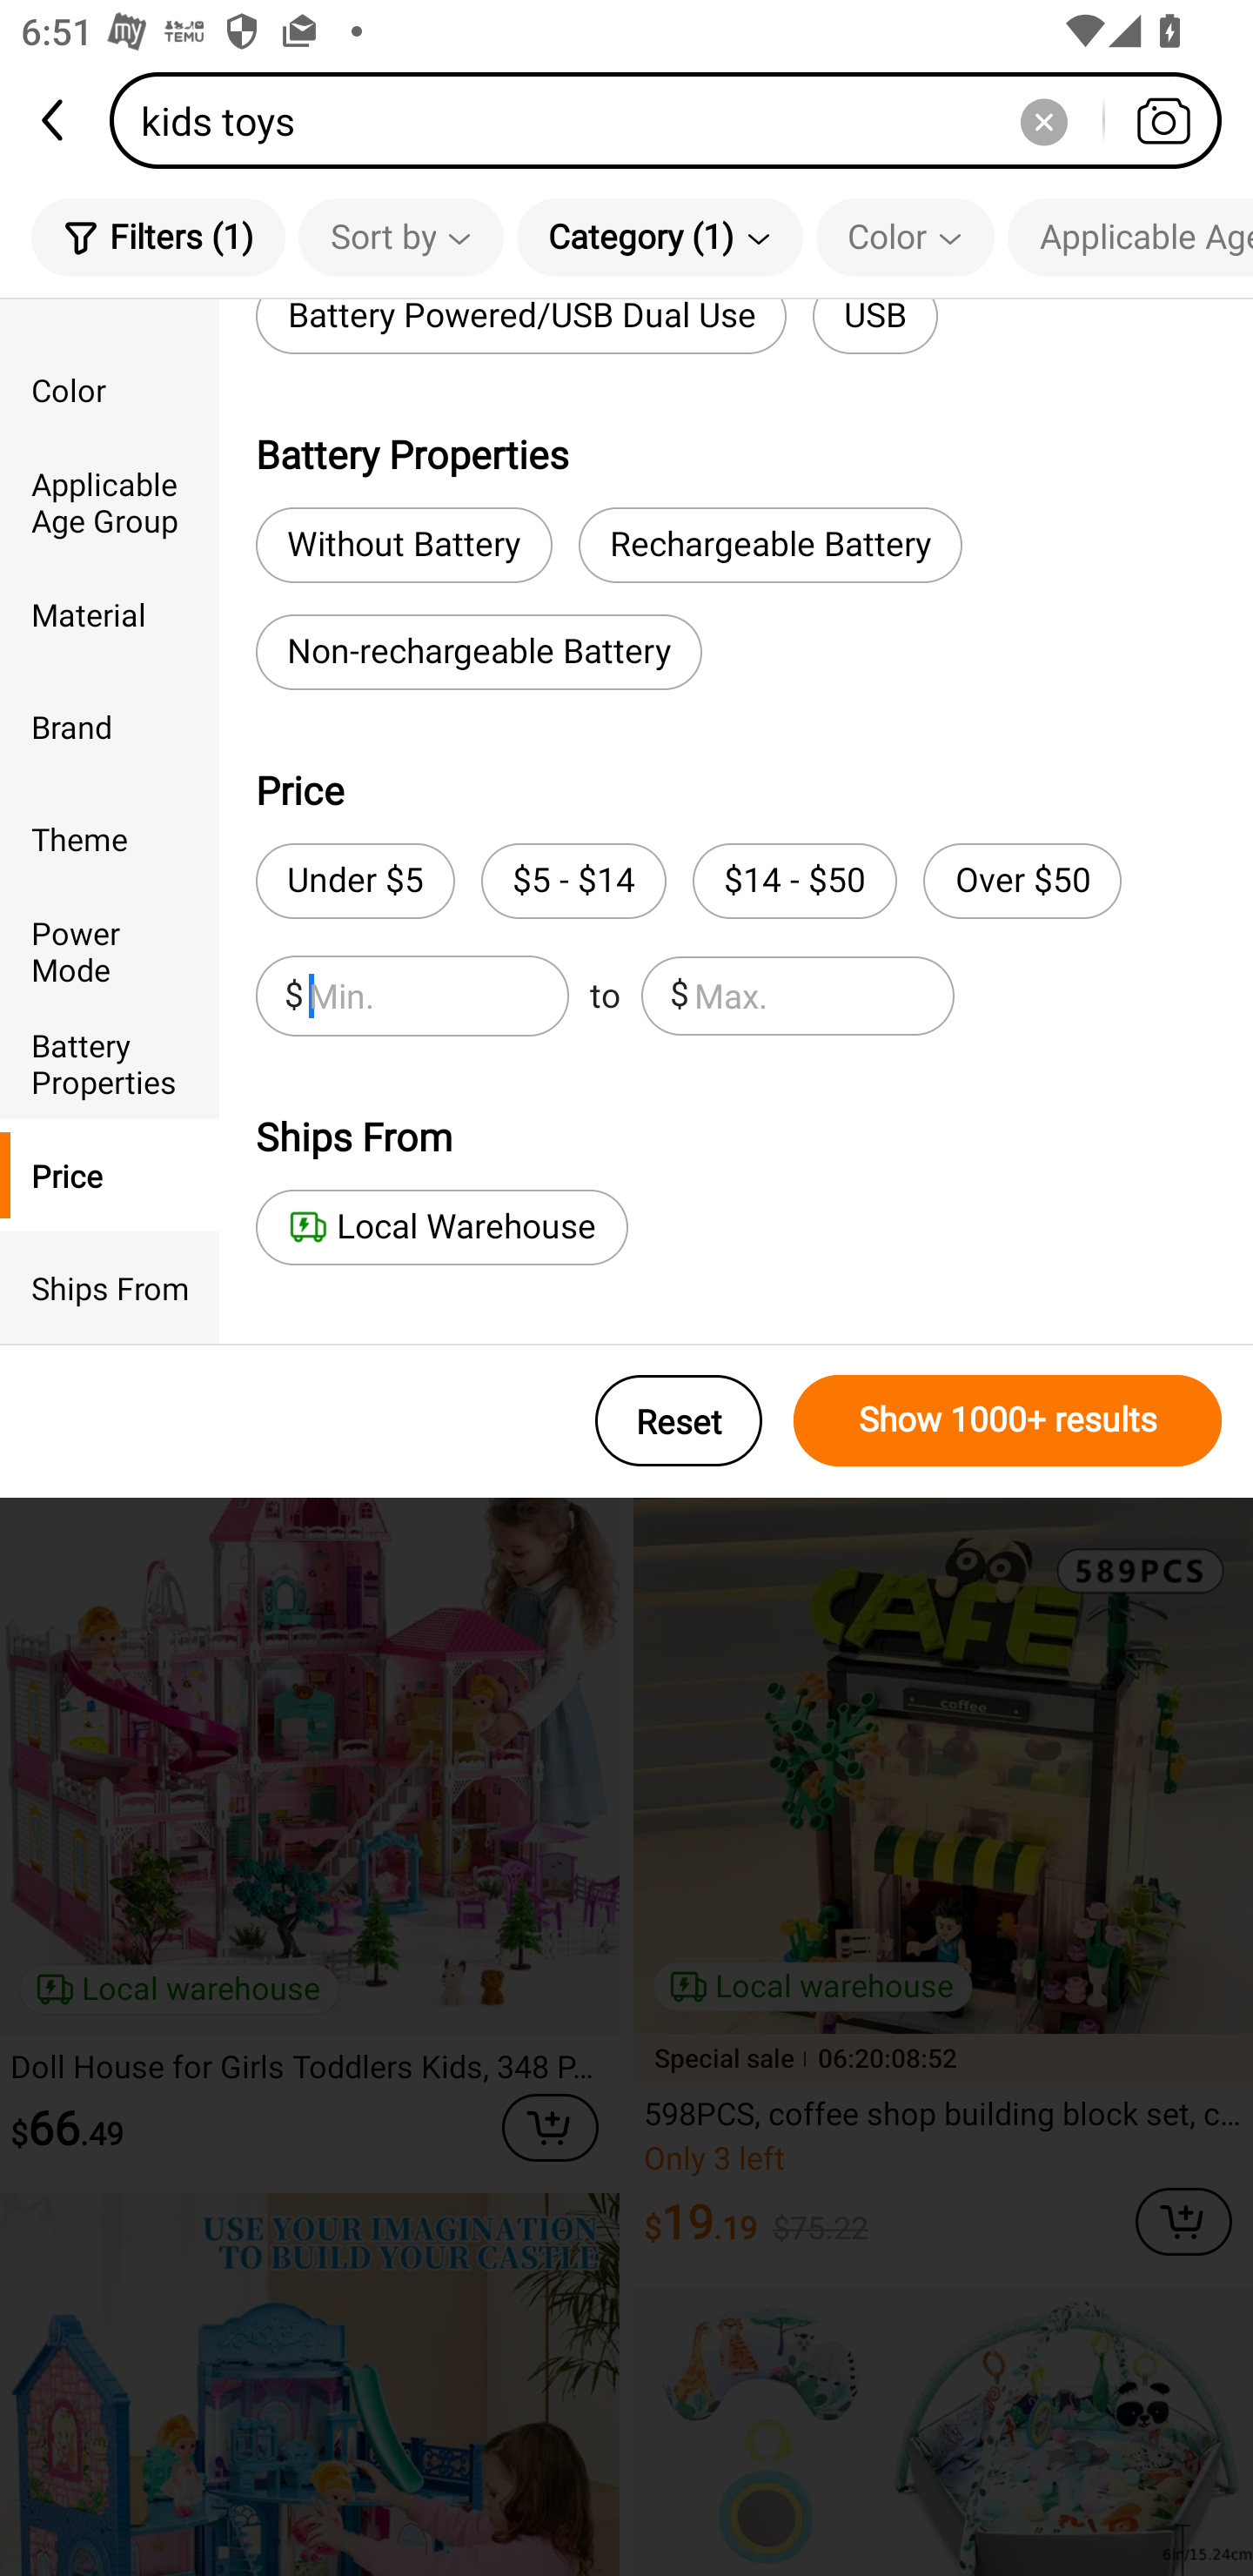 Image resolution: width=1253 pixels, height=2576 pixels. Describe the element at coordinates (404, 545) in the screenshot. I see `Without Battery` at that location.